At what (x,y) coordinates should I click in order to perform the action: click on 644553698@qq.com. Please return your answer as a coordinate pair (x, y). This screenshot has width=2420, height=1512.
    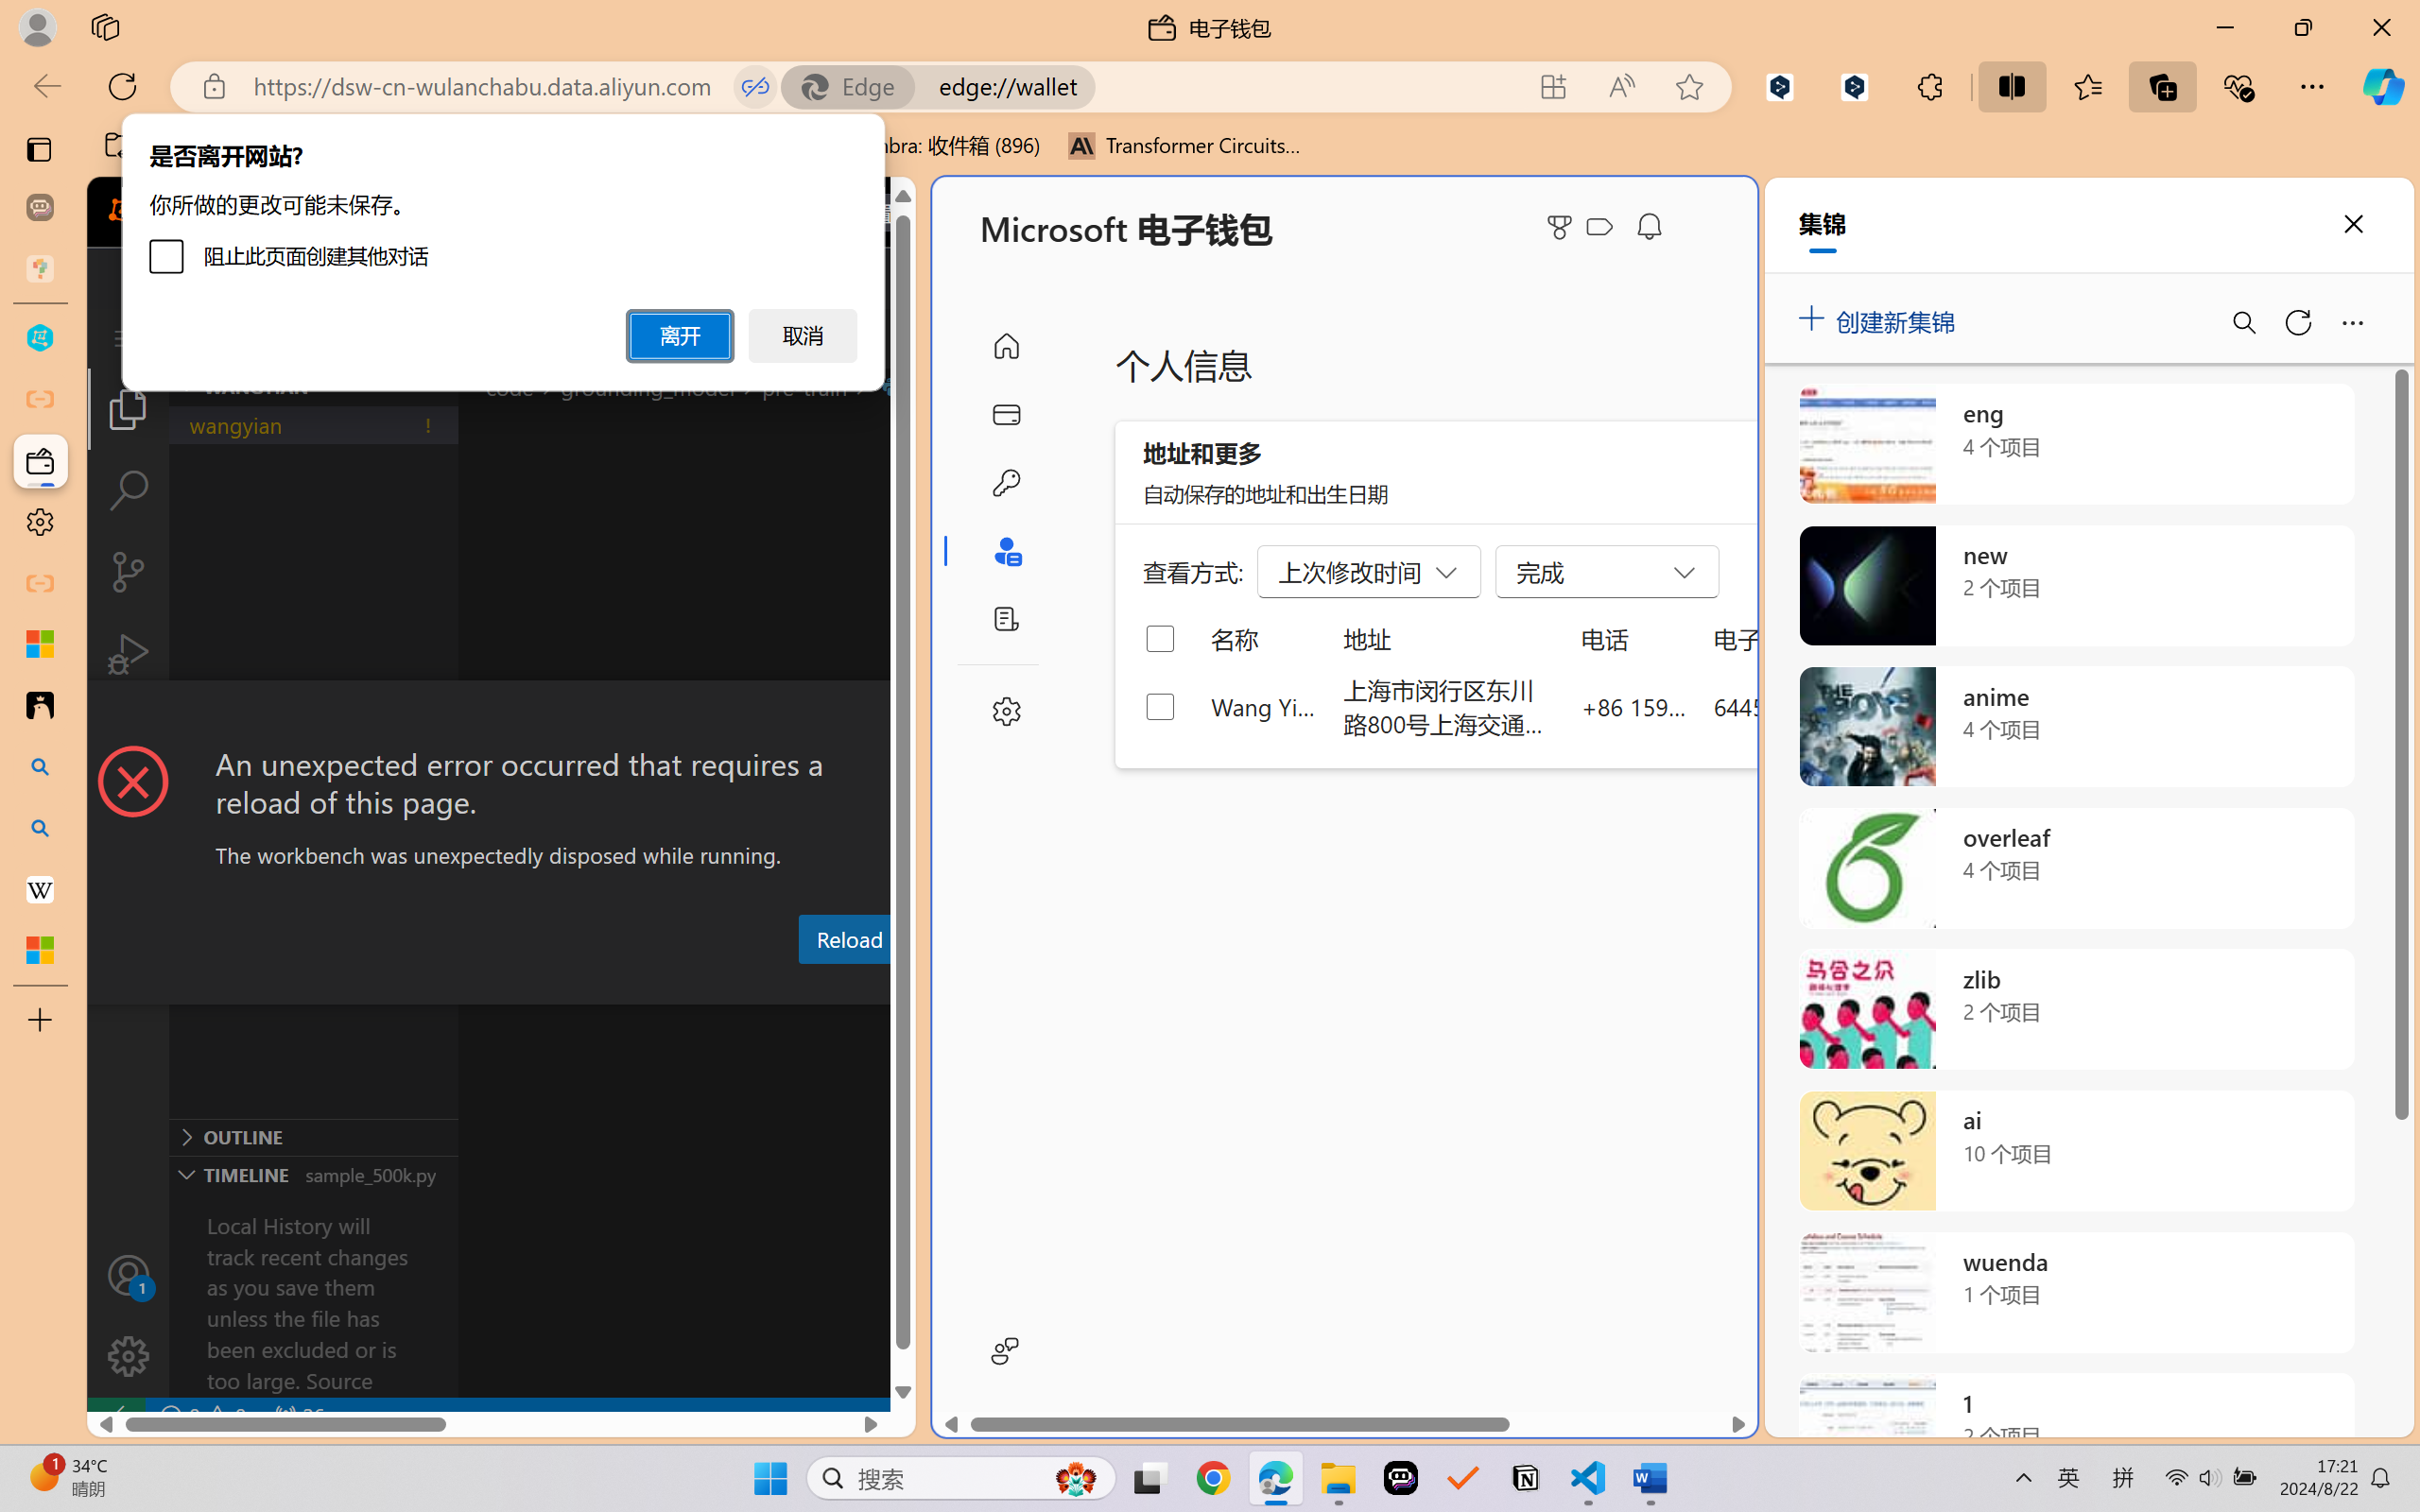
    Looking at the image, I should click on (1819, 706).